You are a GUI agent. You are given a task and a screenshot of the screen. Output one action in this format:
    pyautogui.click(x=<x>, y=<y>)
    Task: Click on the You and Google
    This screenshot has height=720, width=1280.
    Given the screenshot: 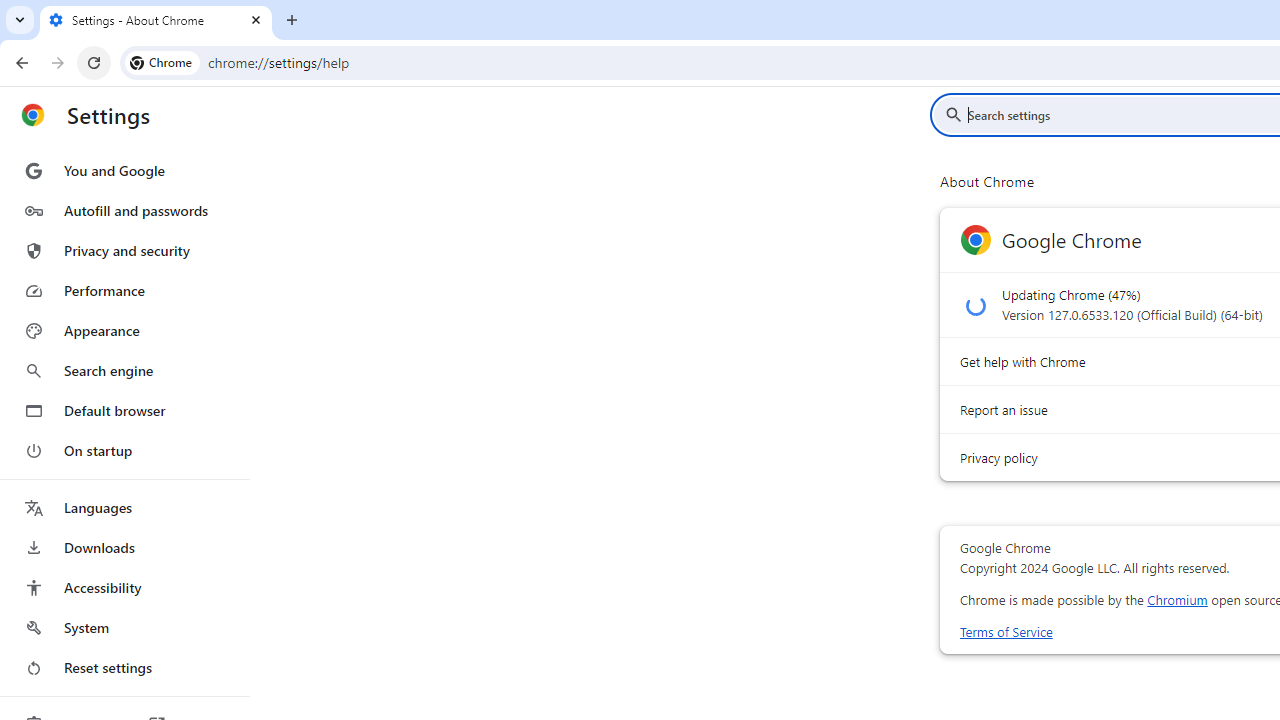 What is the action you would take?
    pyautogui.click(x=124, y=170)
    